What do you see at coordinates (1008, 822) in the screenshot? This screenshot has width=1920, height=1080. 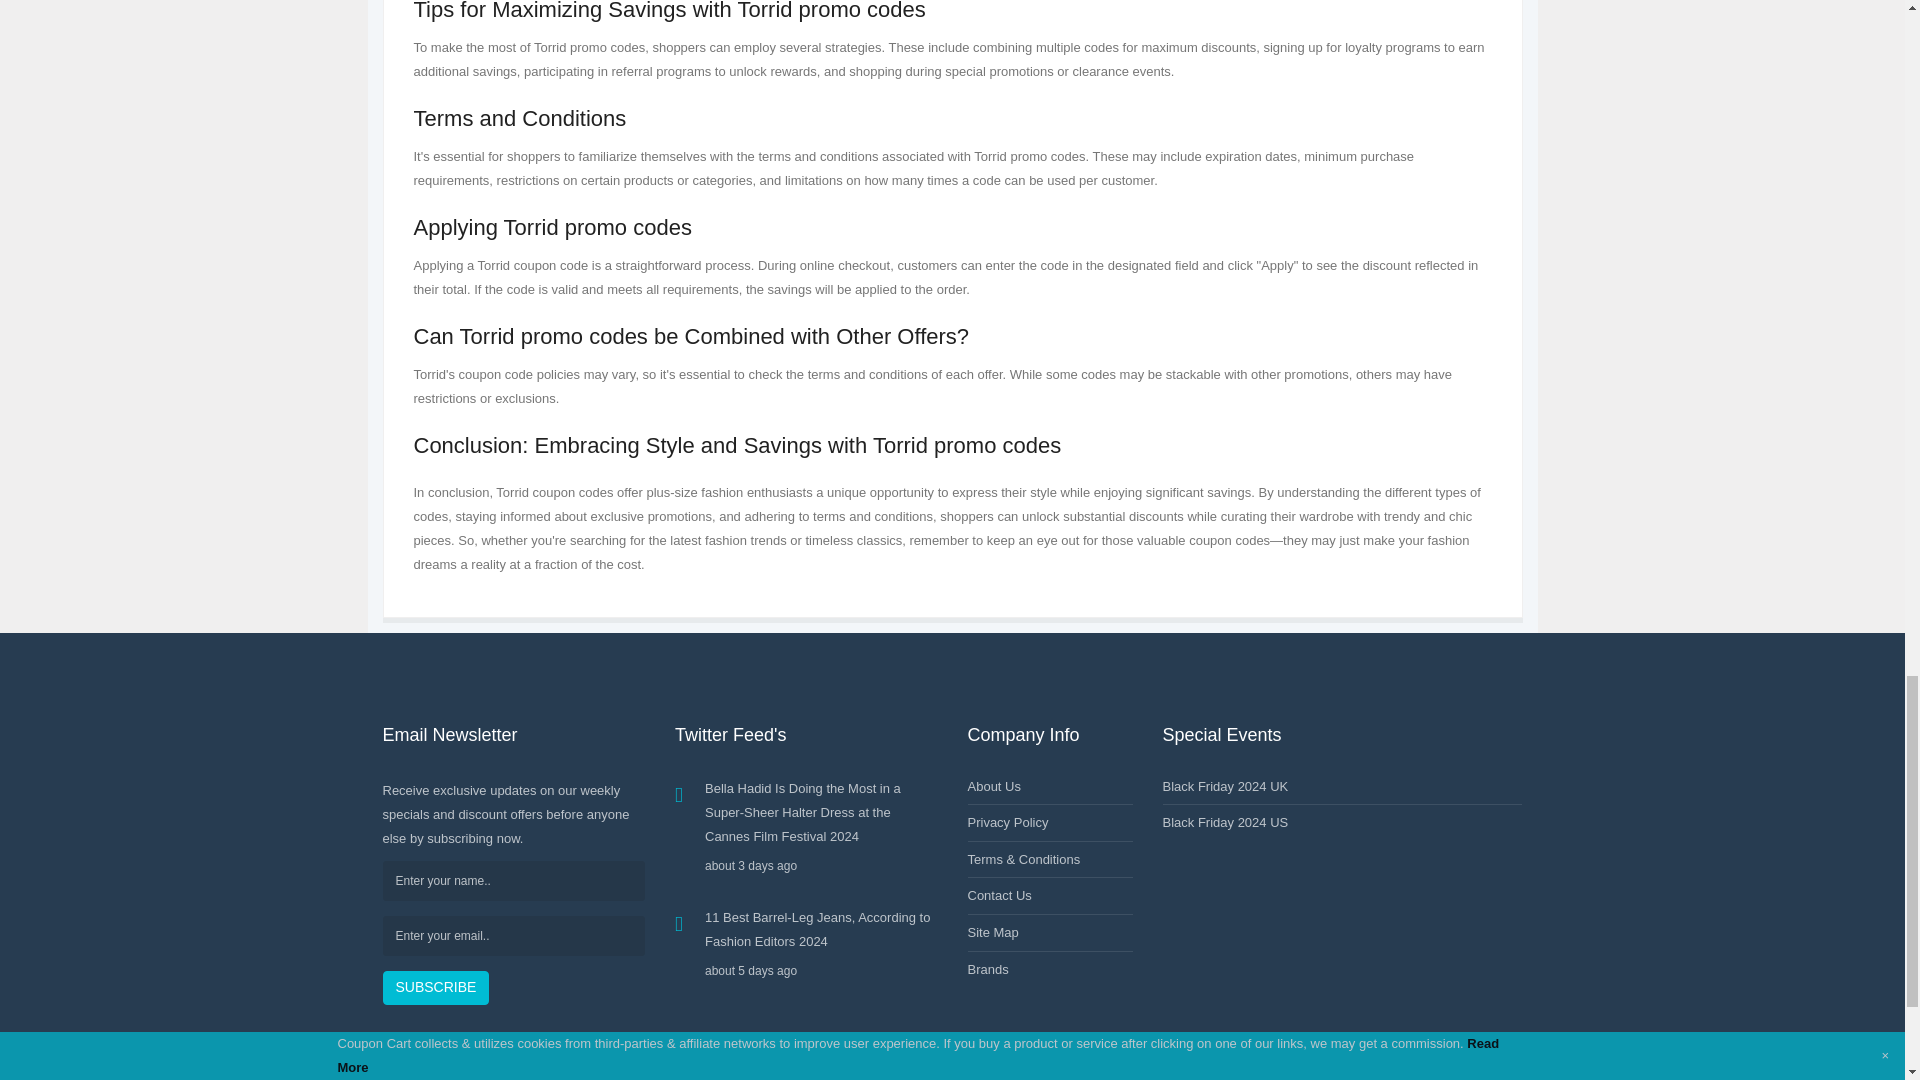 I see `Privacy Policy` at bounding box center [1008, 822].